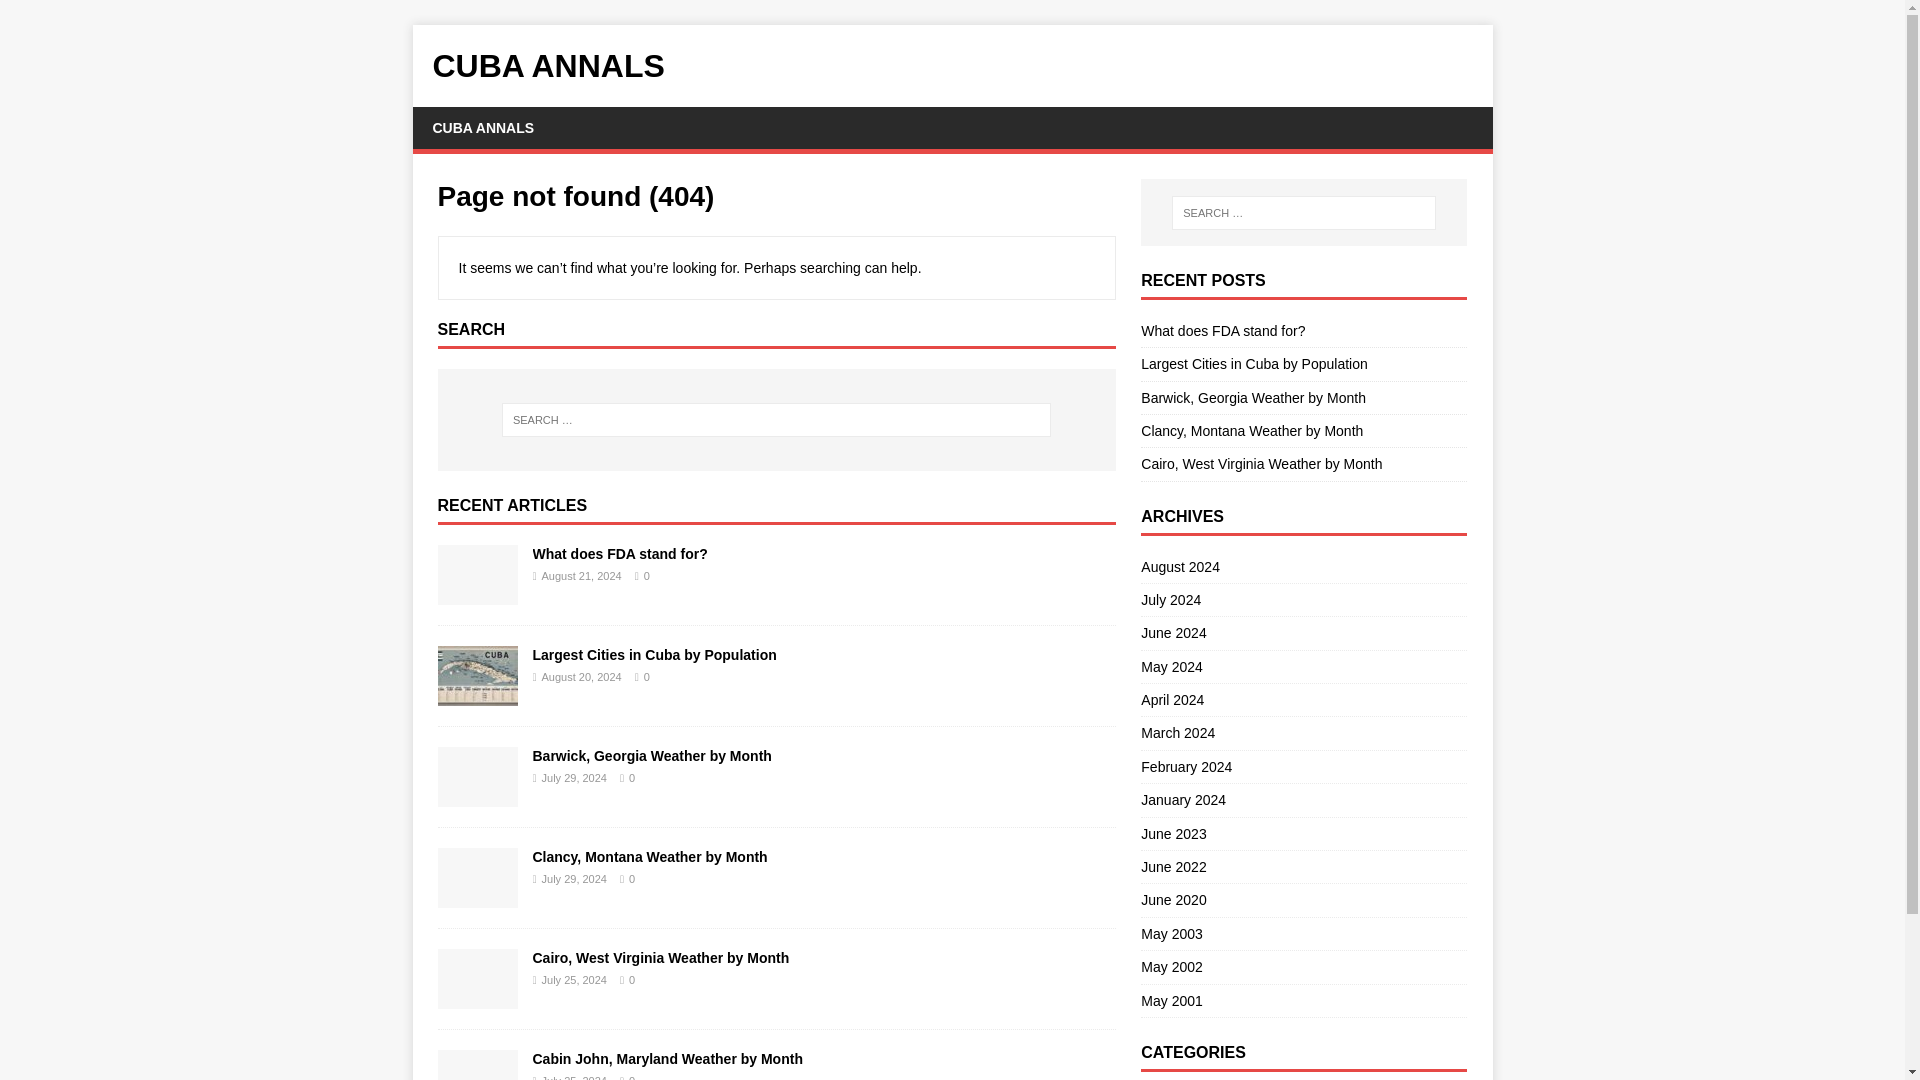 The height and width of the screenshot is (1080, 1920). Describe the element at coordinates (952, 66) in the screenshot. I see `Cuba Annals` at that location.